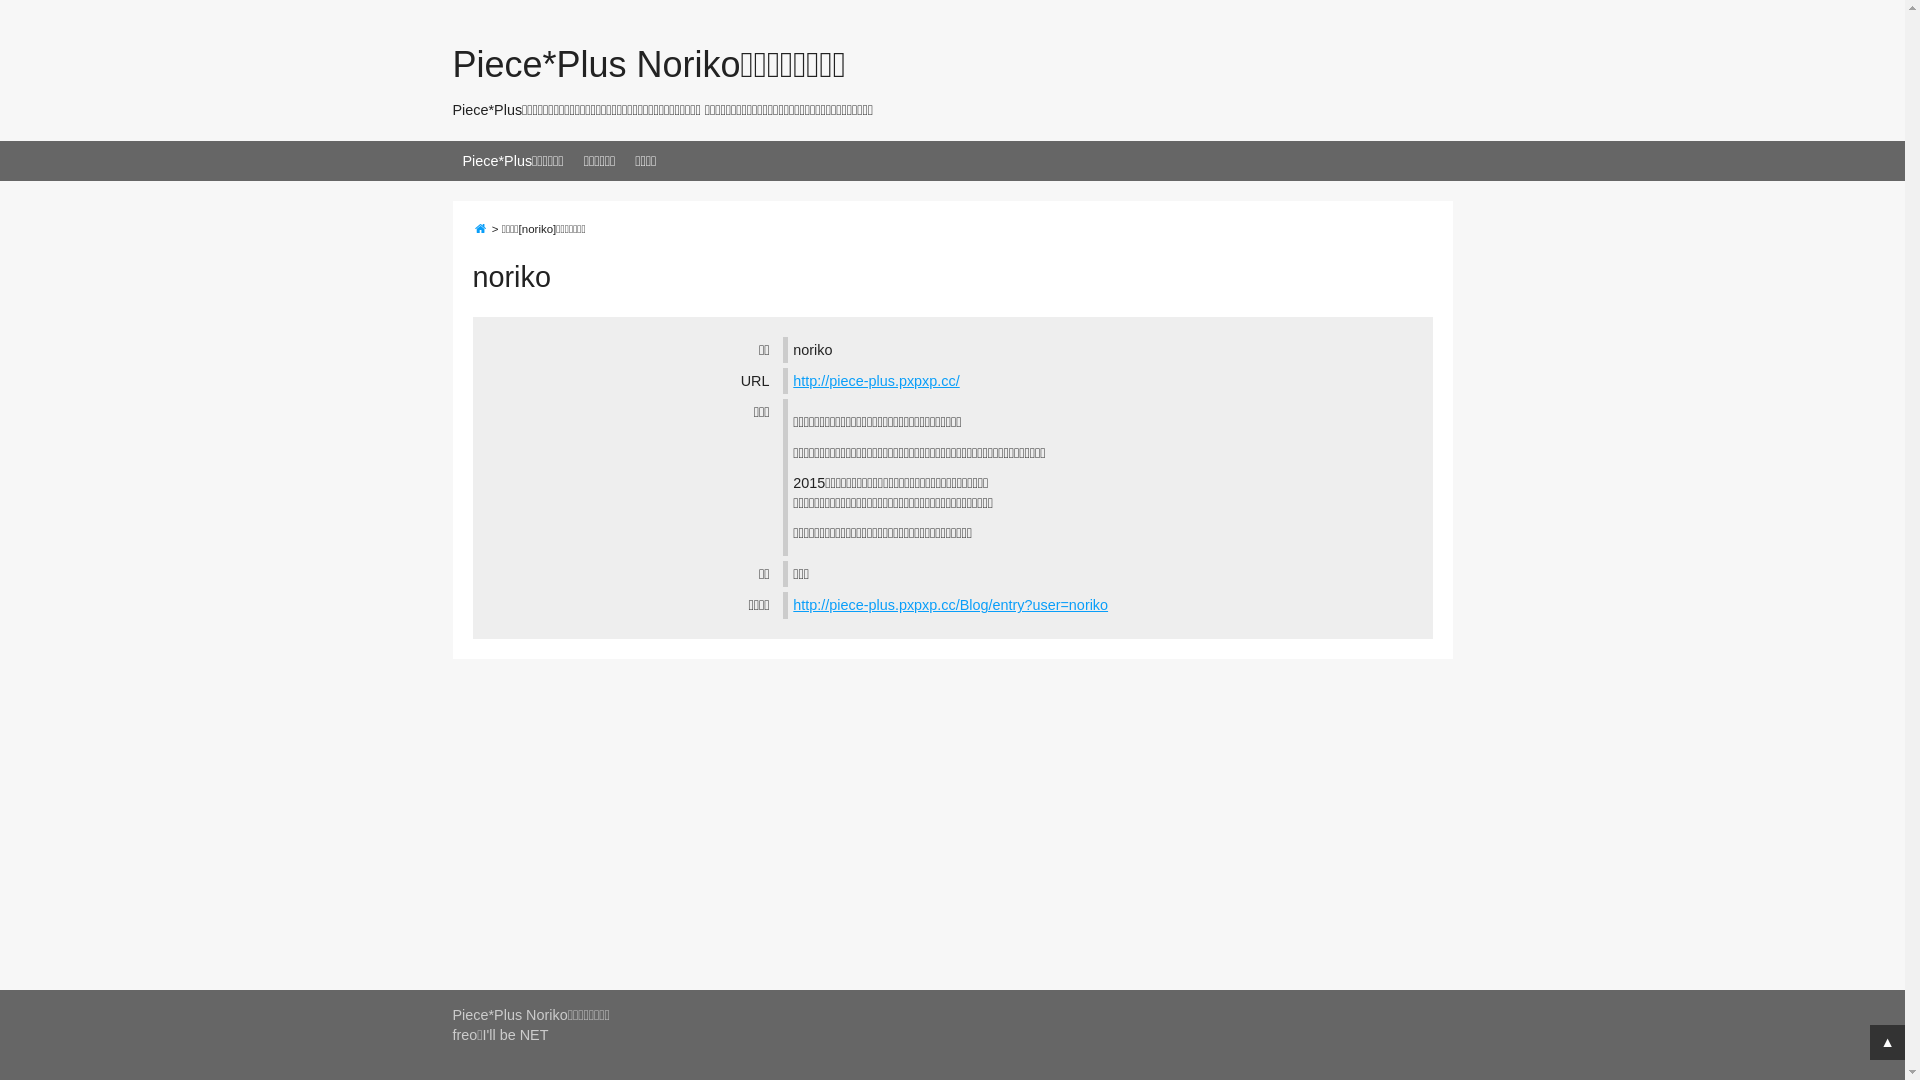 The height and width of the screenshot is (1080, 1920). What do you see at coordinates (516, 1035) in the screenshot?
I see `I'll be NET` at bounding box center [516, 1035].